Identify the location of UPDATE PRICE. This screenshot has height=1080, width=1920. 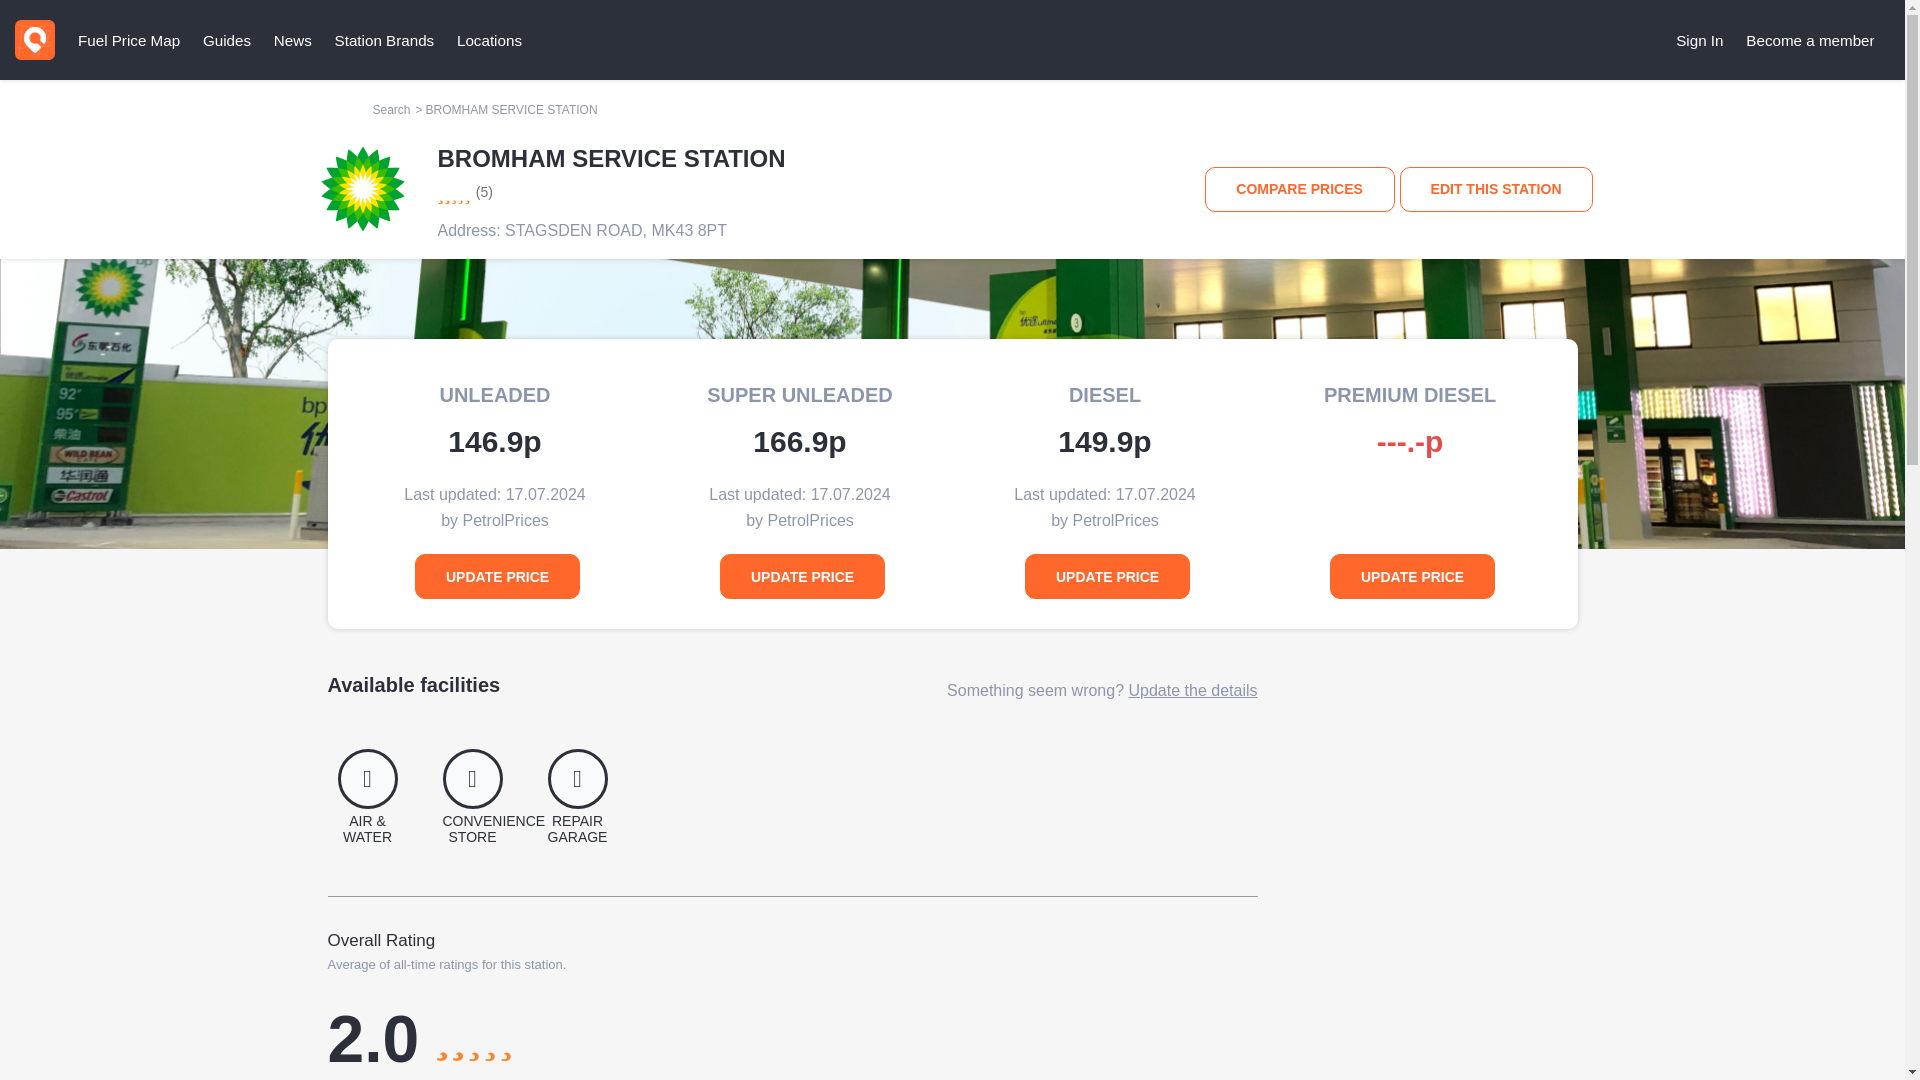
(802, 576).